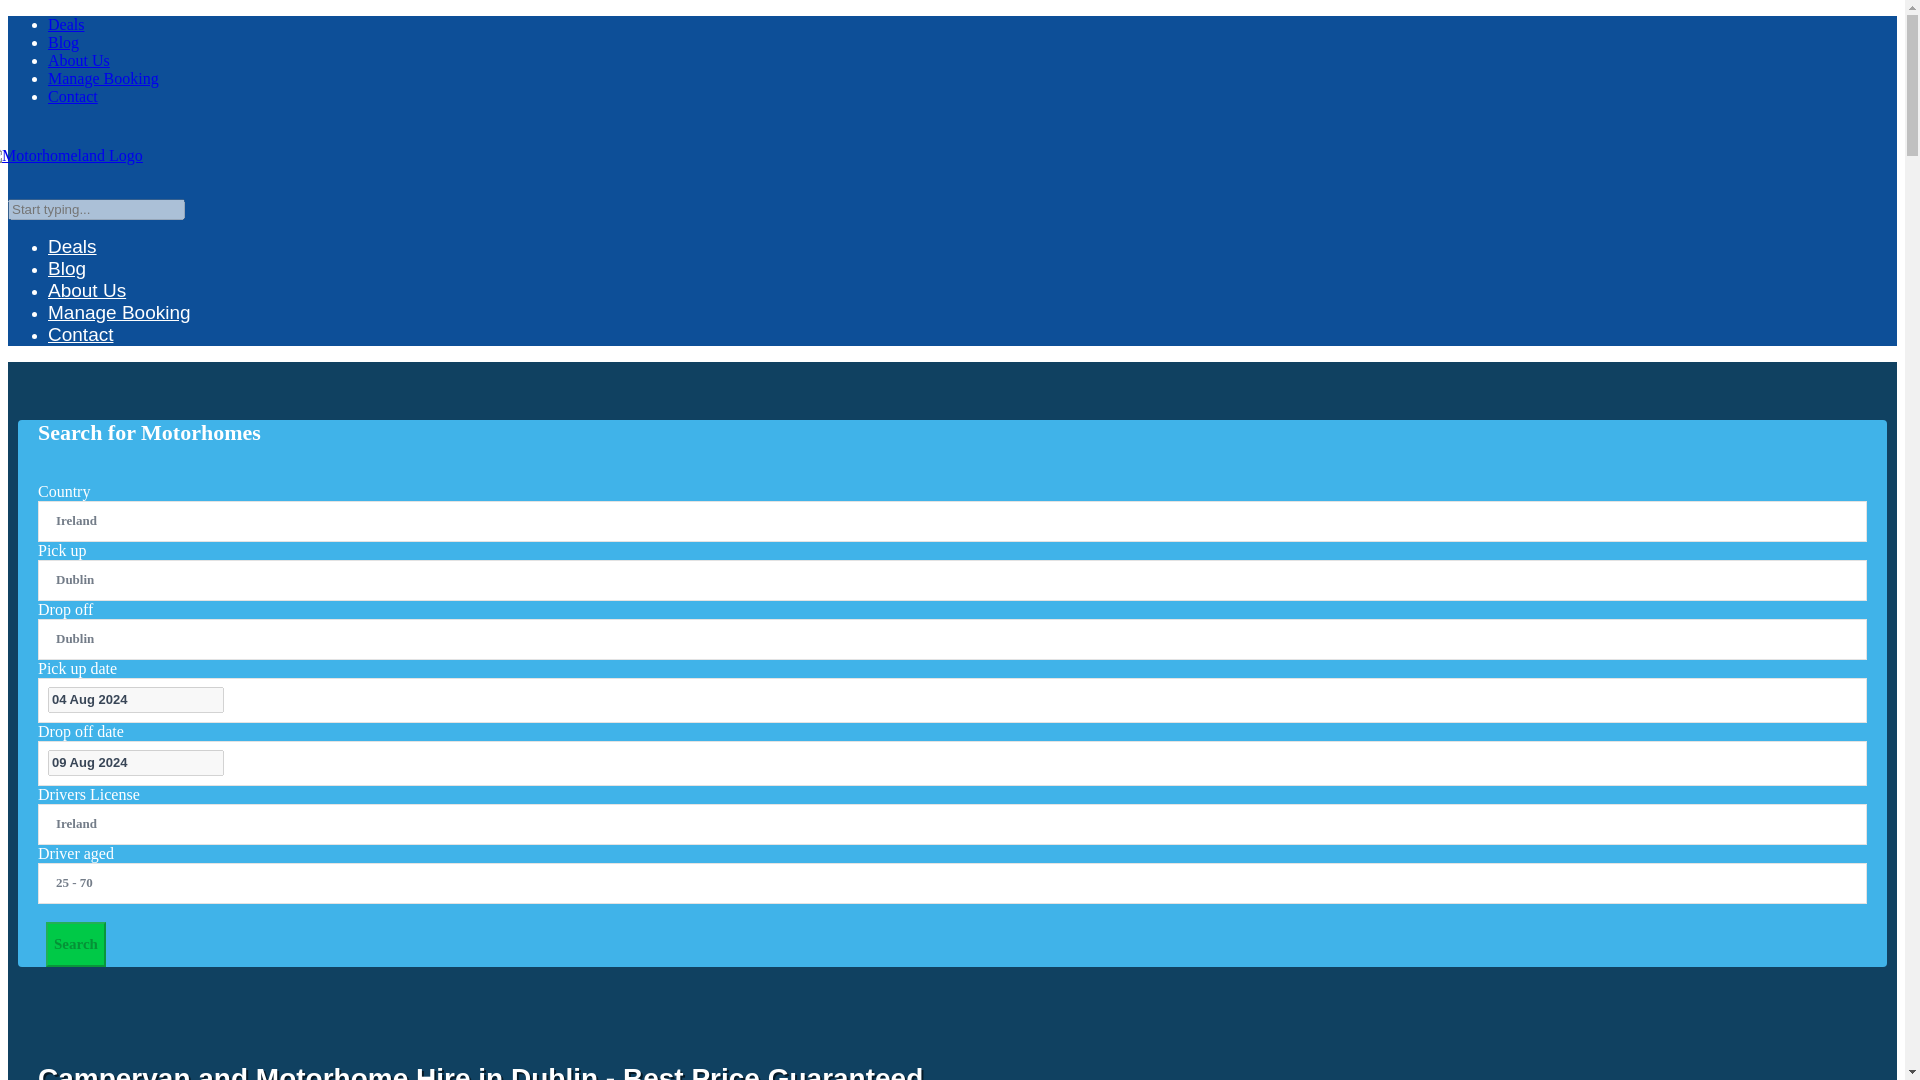  Describe the element at coordinates (72, 96) in the screenshot. I see `Contact` at that location.